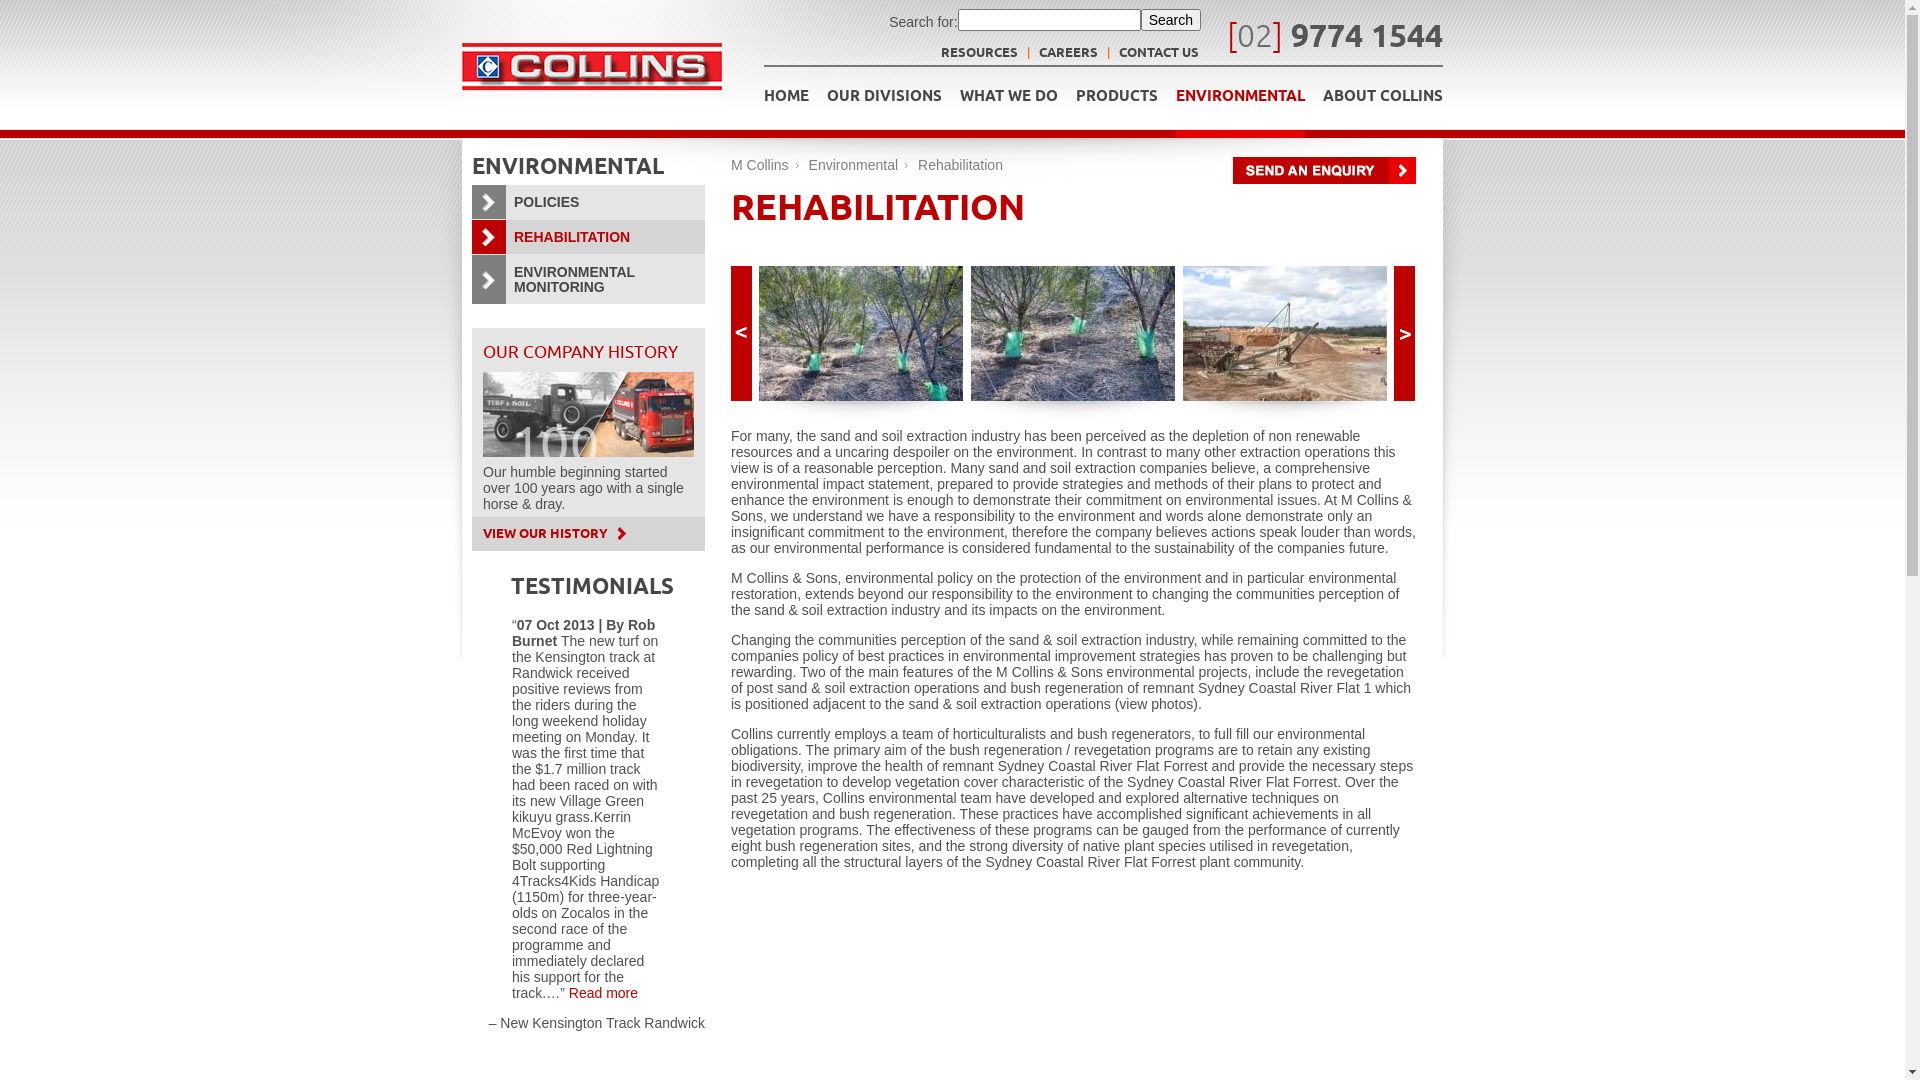 This screenshot has height=1080, width=1920. Describe the element at coordinates (588, 237) in the screenshot. I see `REHABILITATION` at that location.